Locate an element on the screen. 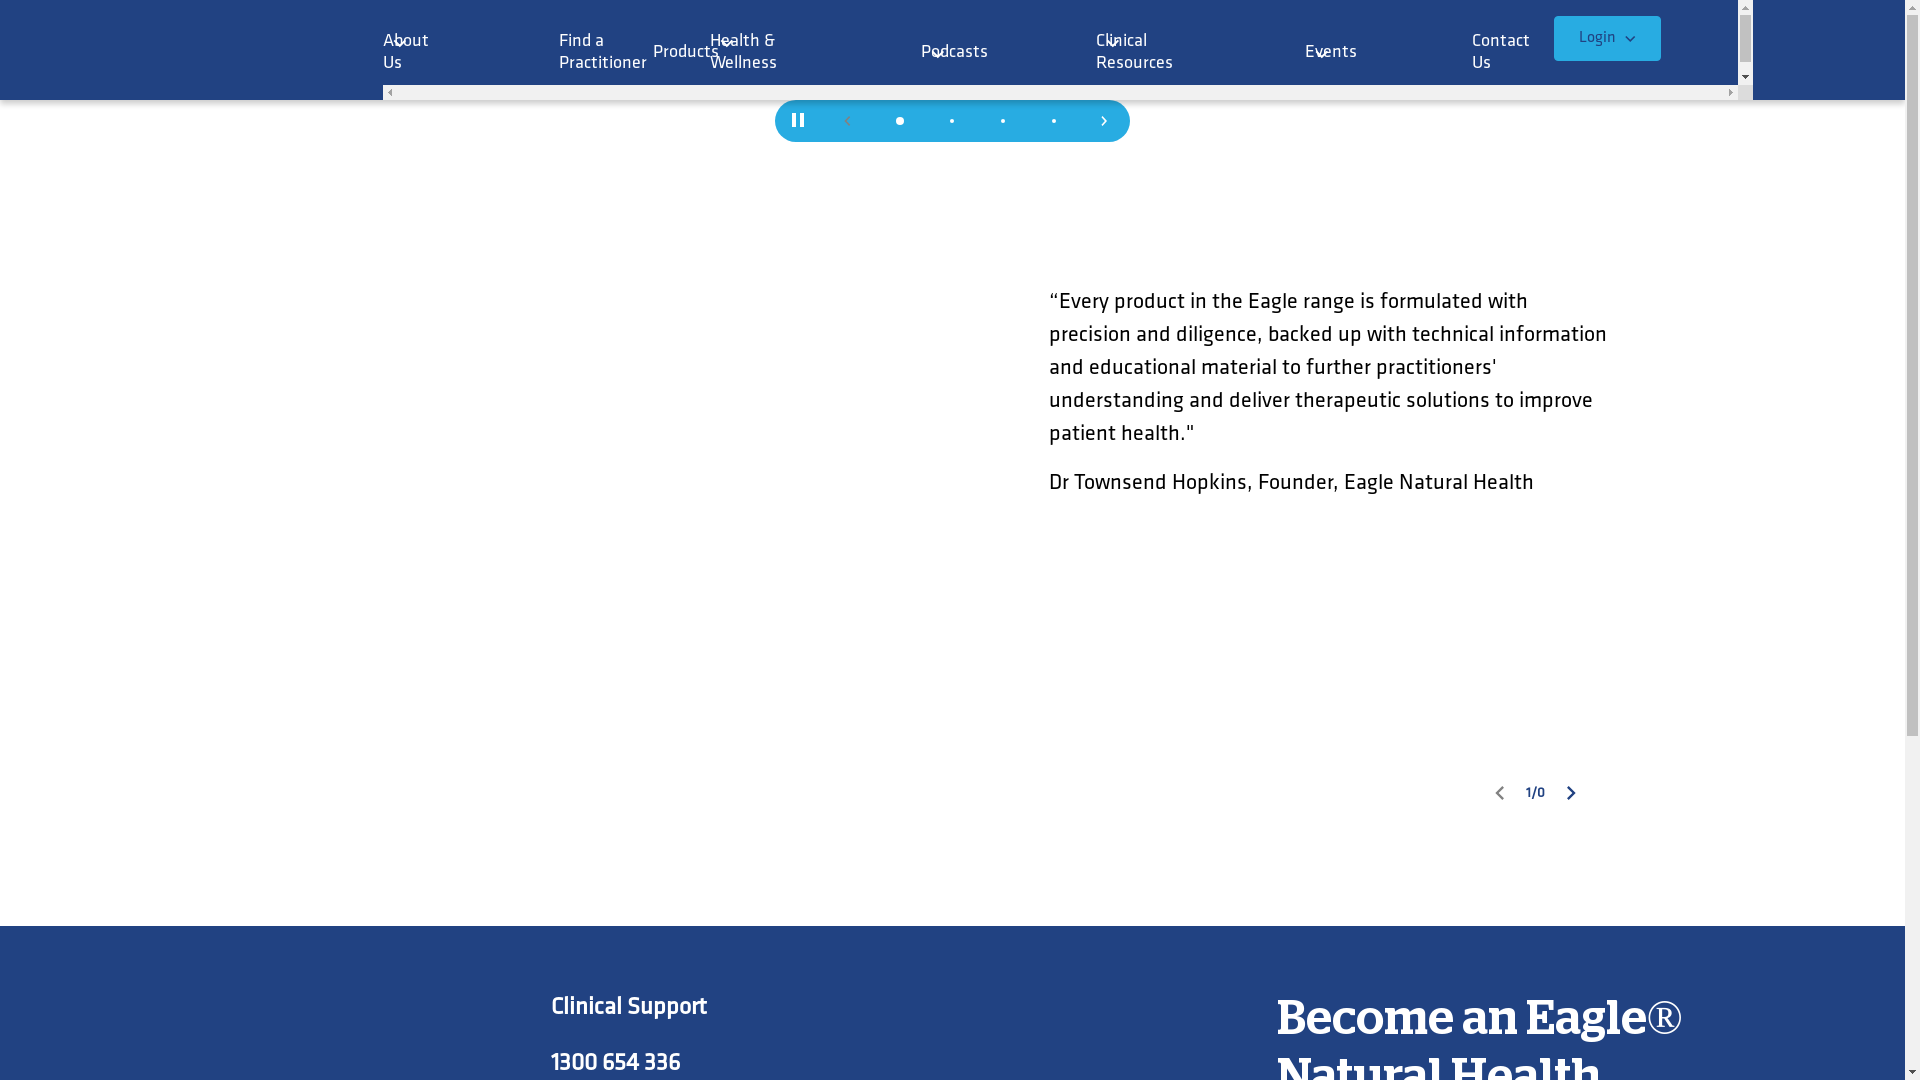 The height and width of the screenshot is (1080, 1920). Login is located at coordinates (1608, 38).